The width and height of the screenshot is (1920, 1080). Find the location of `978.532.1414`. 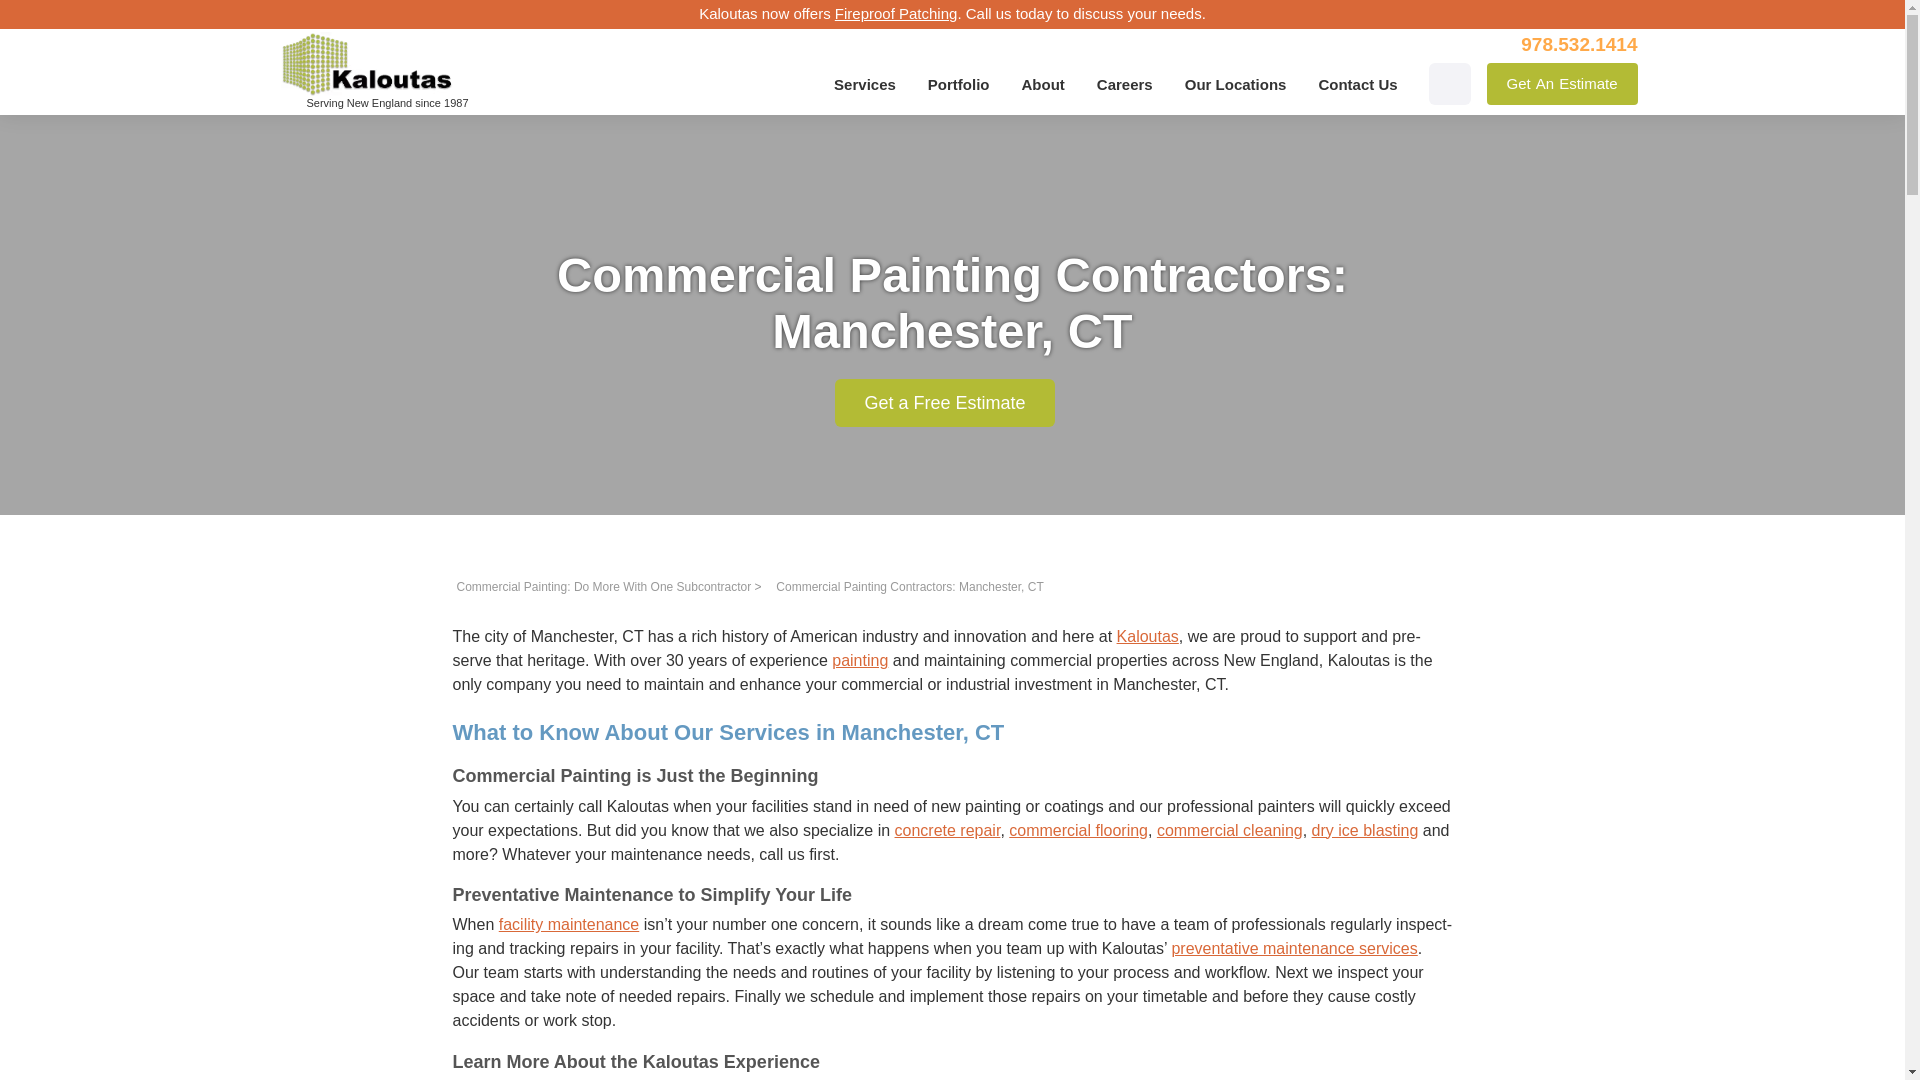

978.532.1414 is located at coordinates (1578, 44).